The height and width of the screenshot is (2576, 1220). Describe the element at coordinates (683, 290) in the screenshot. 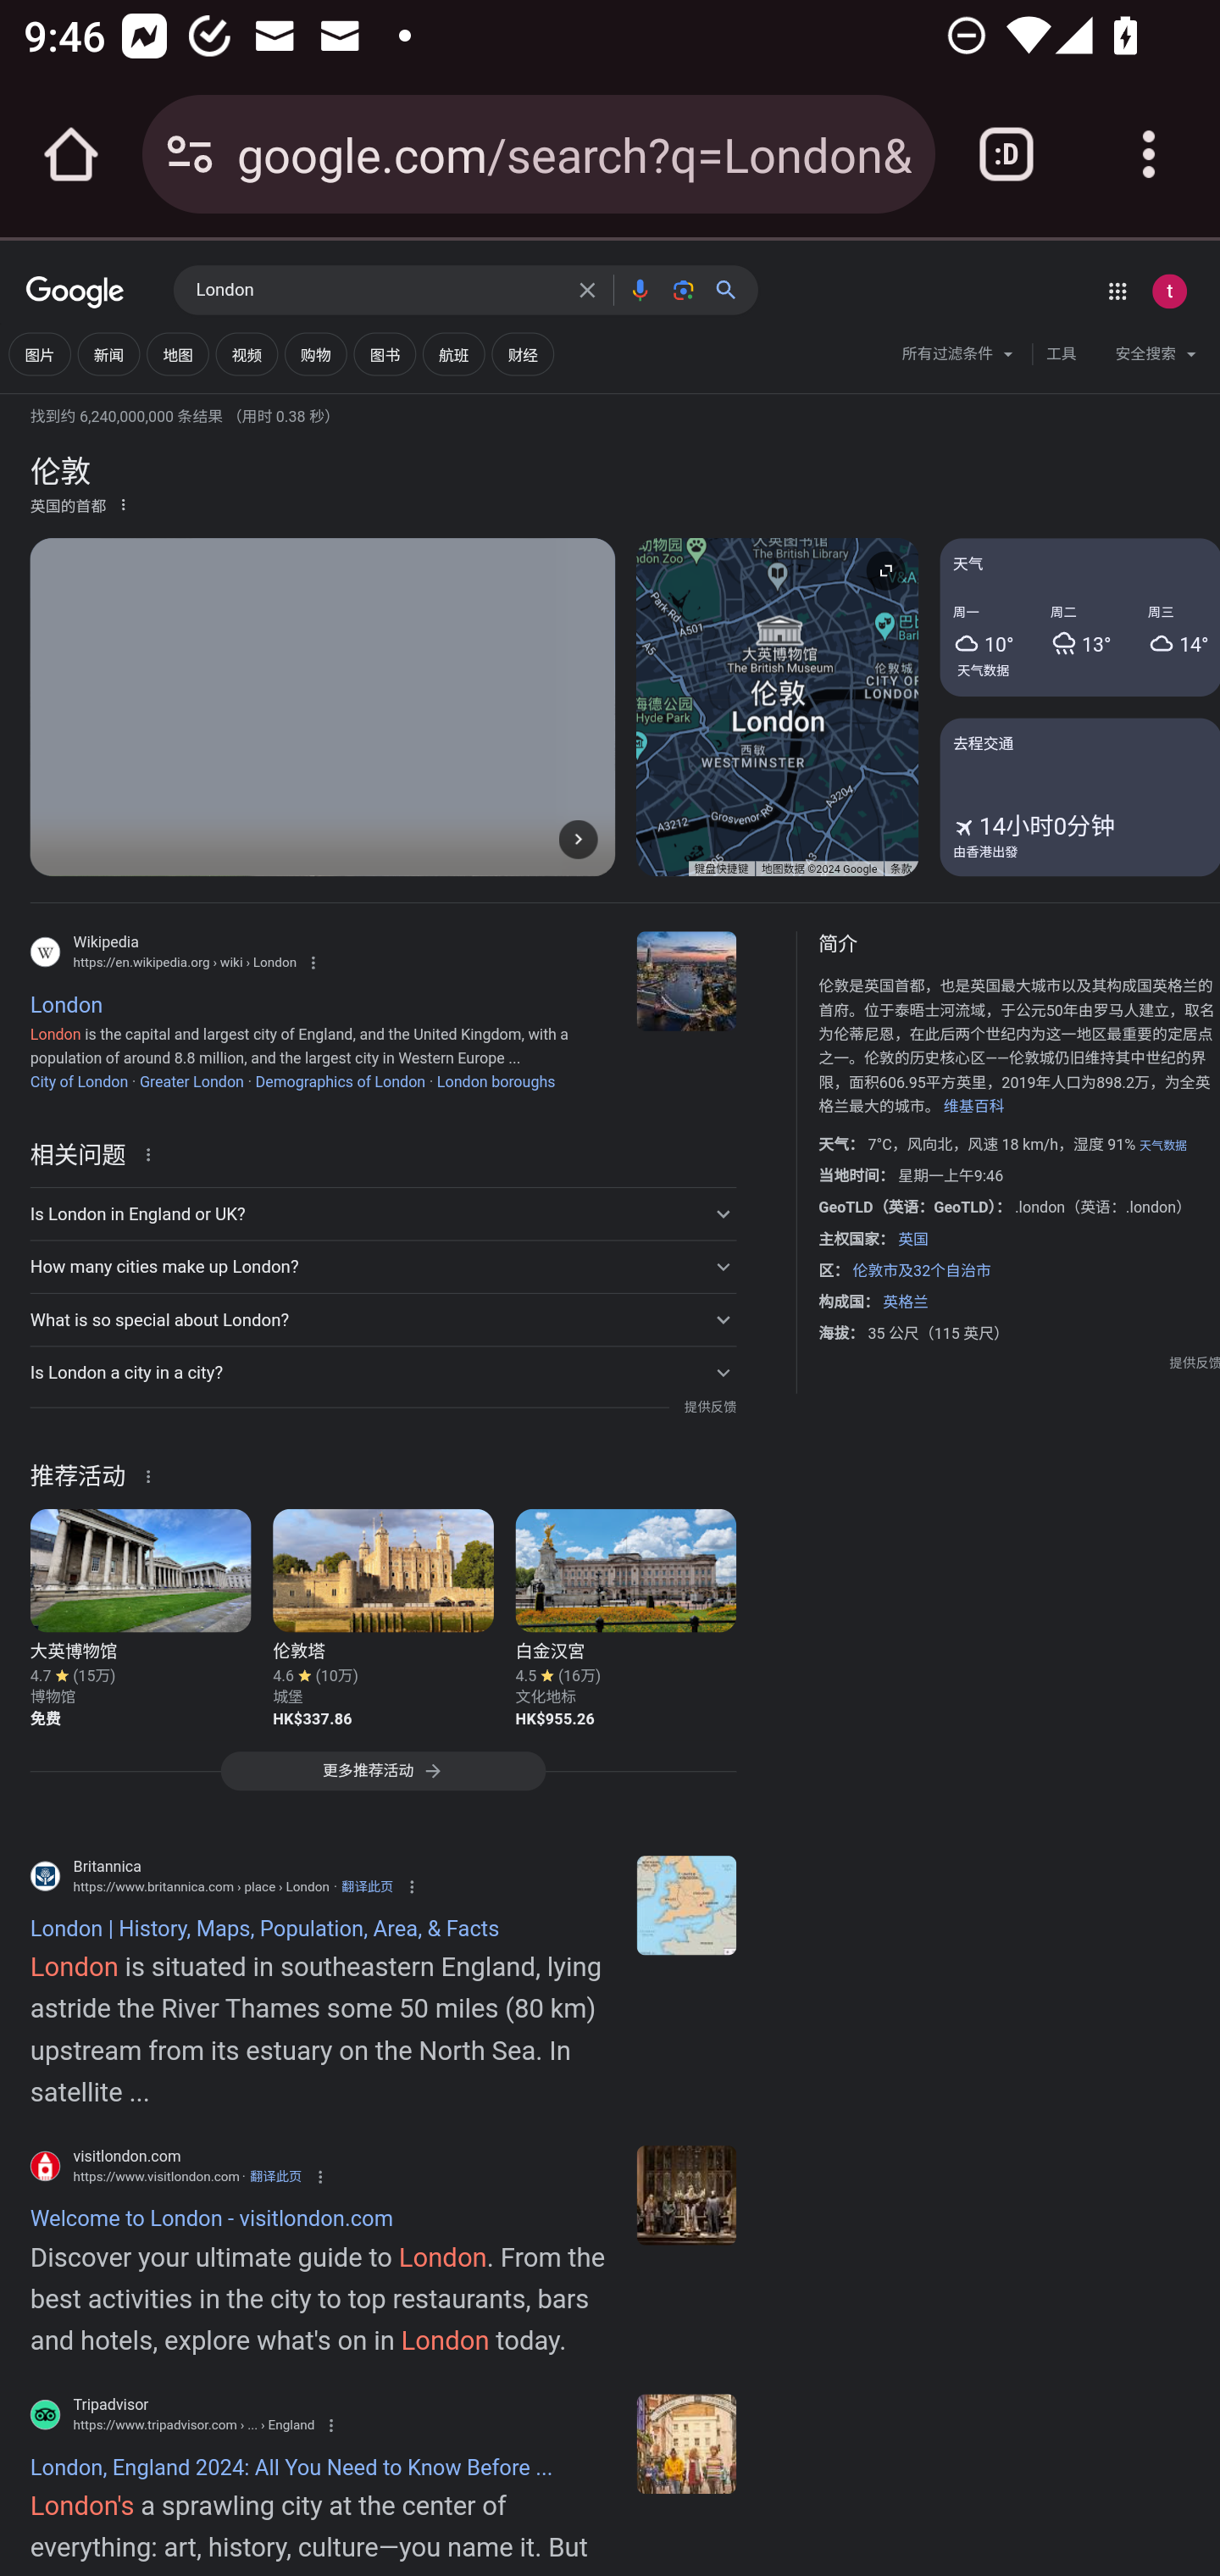

I see `按图搜索` at that location.